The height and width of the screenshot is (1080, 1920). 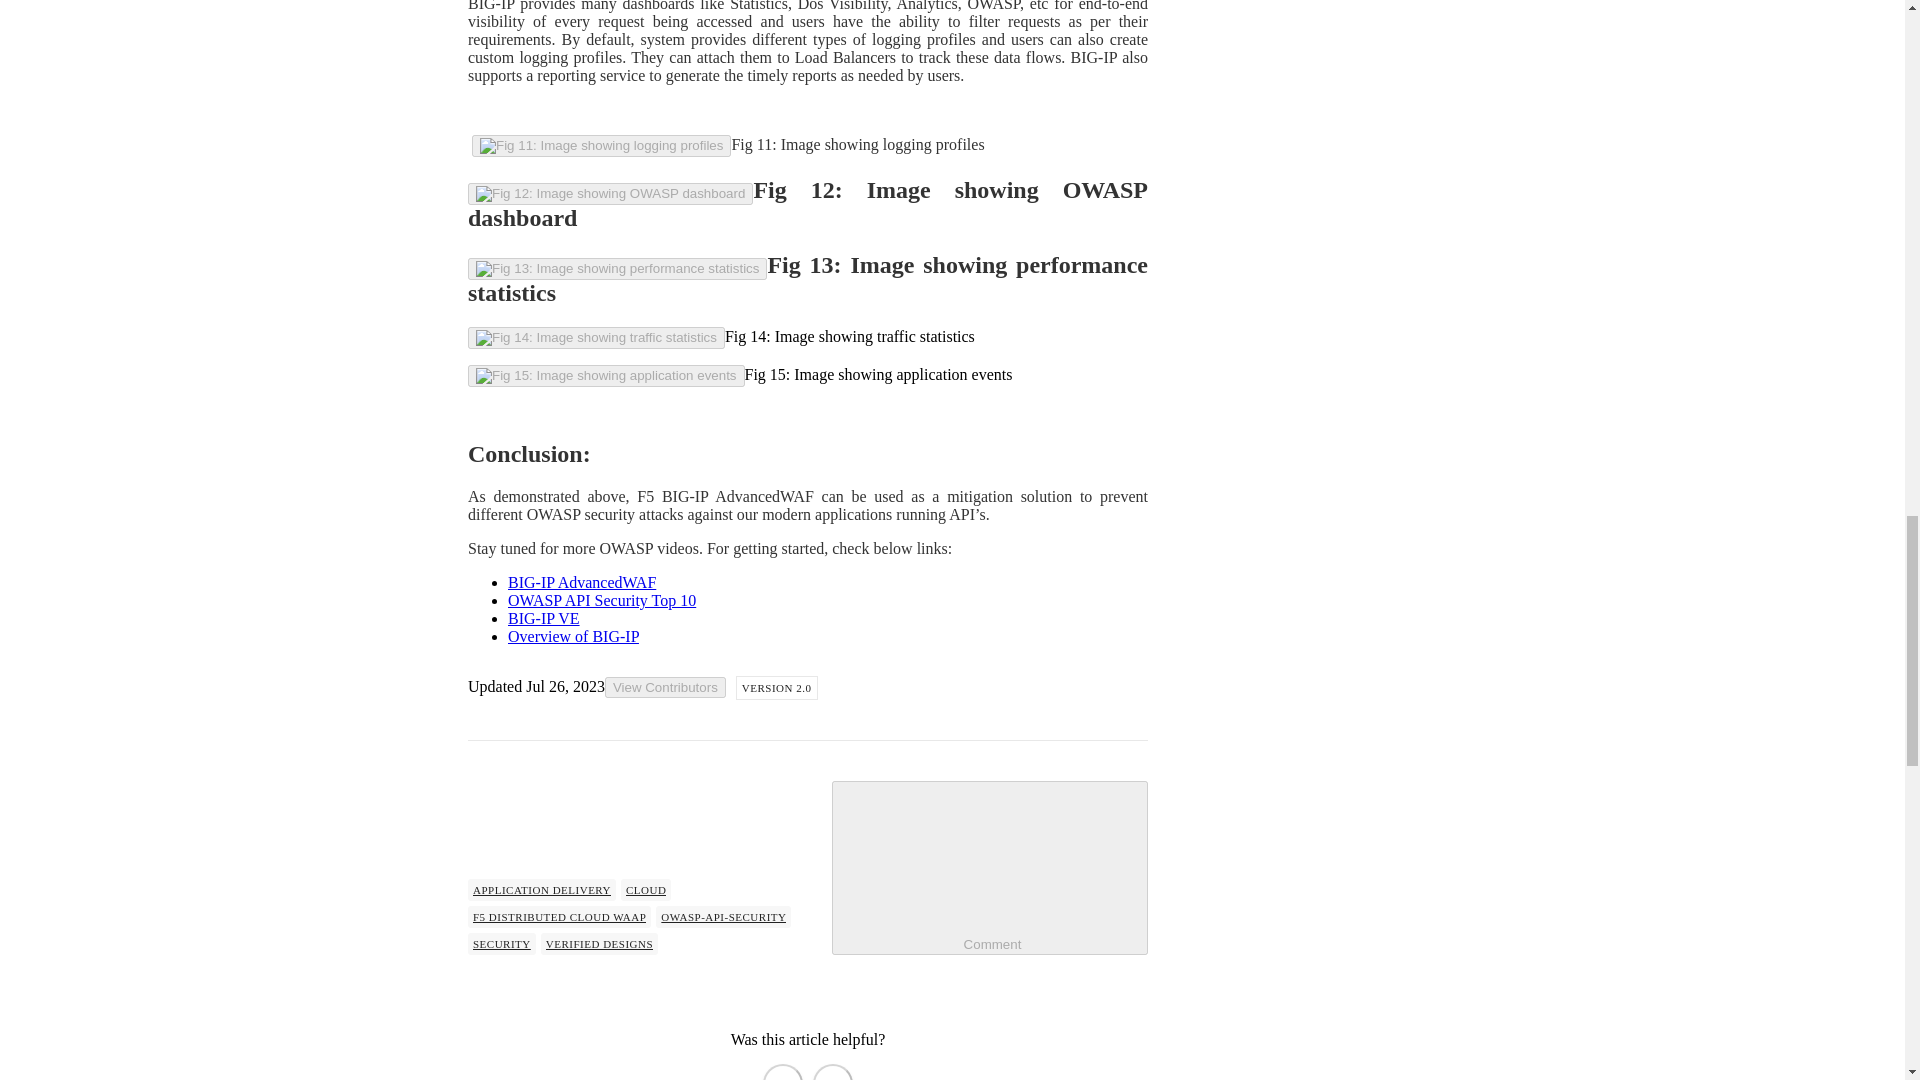 I want to click on BIG-IP AdvancedWAF, so click(x=582, y=582).